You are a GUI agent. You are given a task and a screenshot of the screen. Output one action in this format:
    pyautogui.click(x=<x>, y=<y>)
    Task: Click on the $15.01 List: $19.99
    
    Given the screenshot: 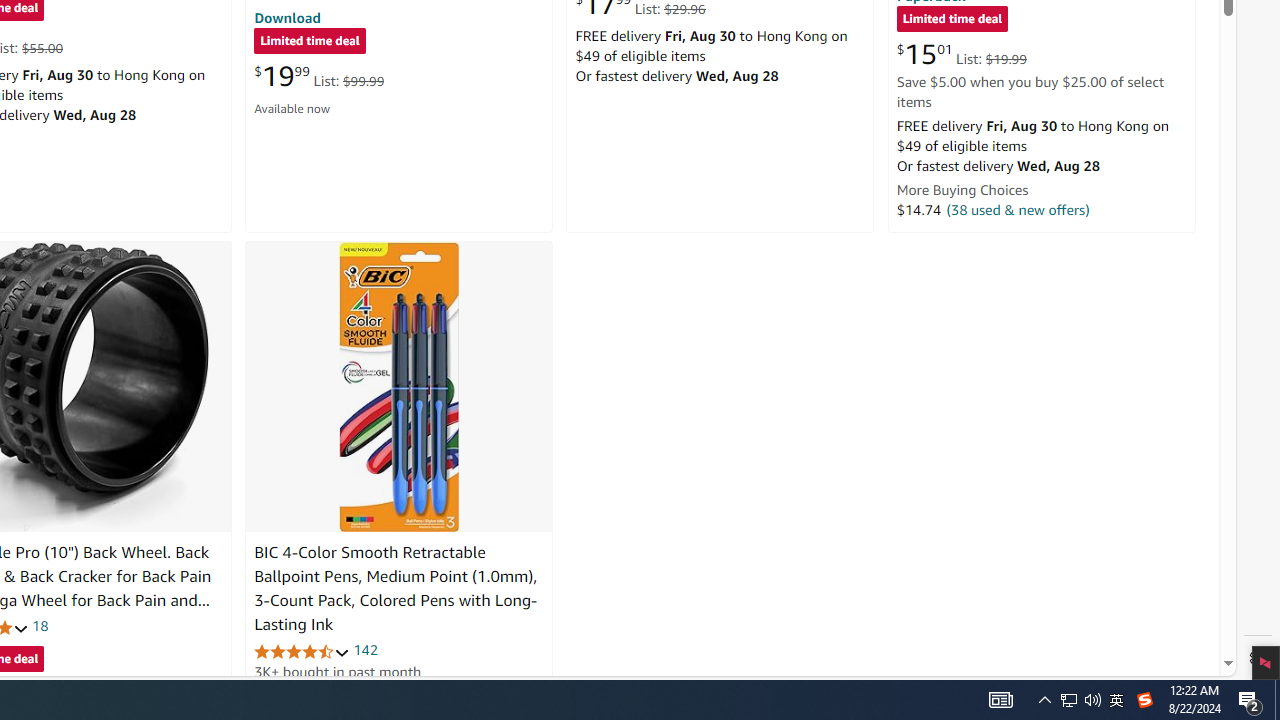 What is the action you would take?
    pyautogui.click(x=961, y=54)
    